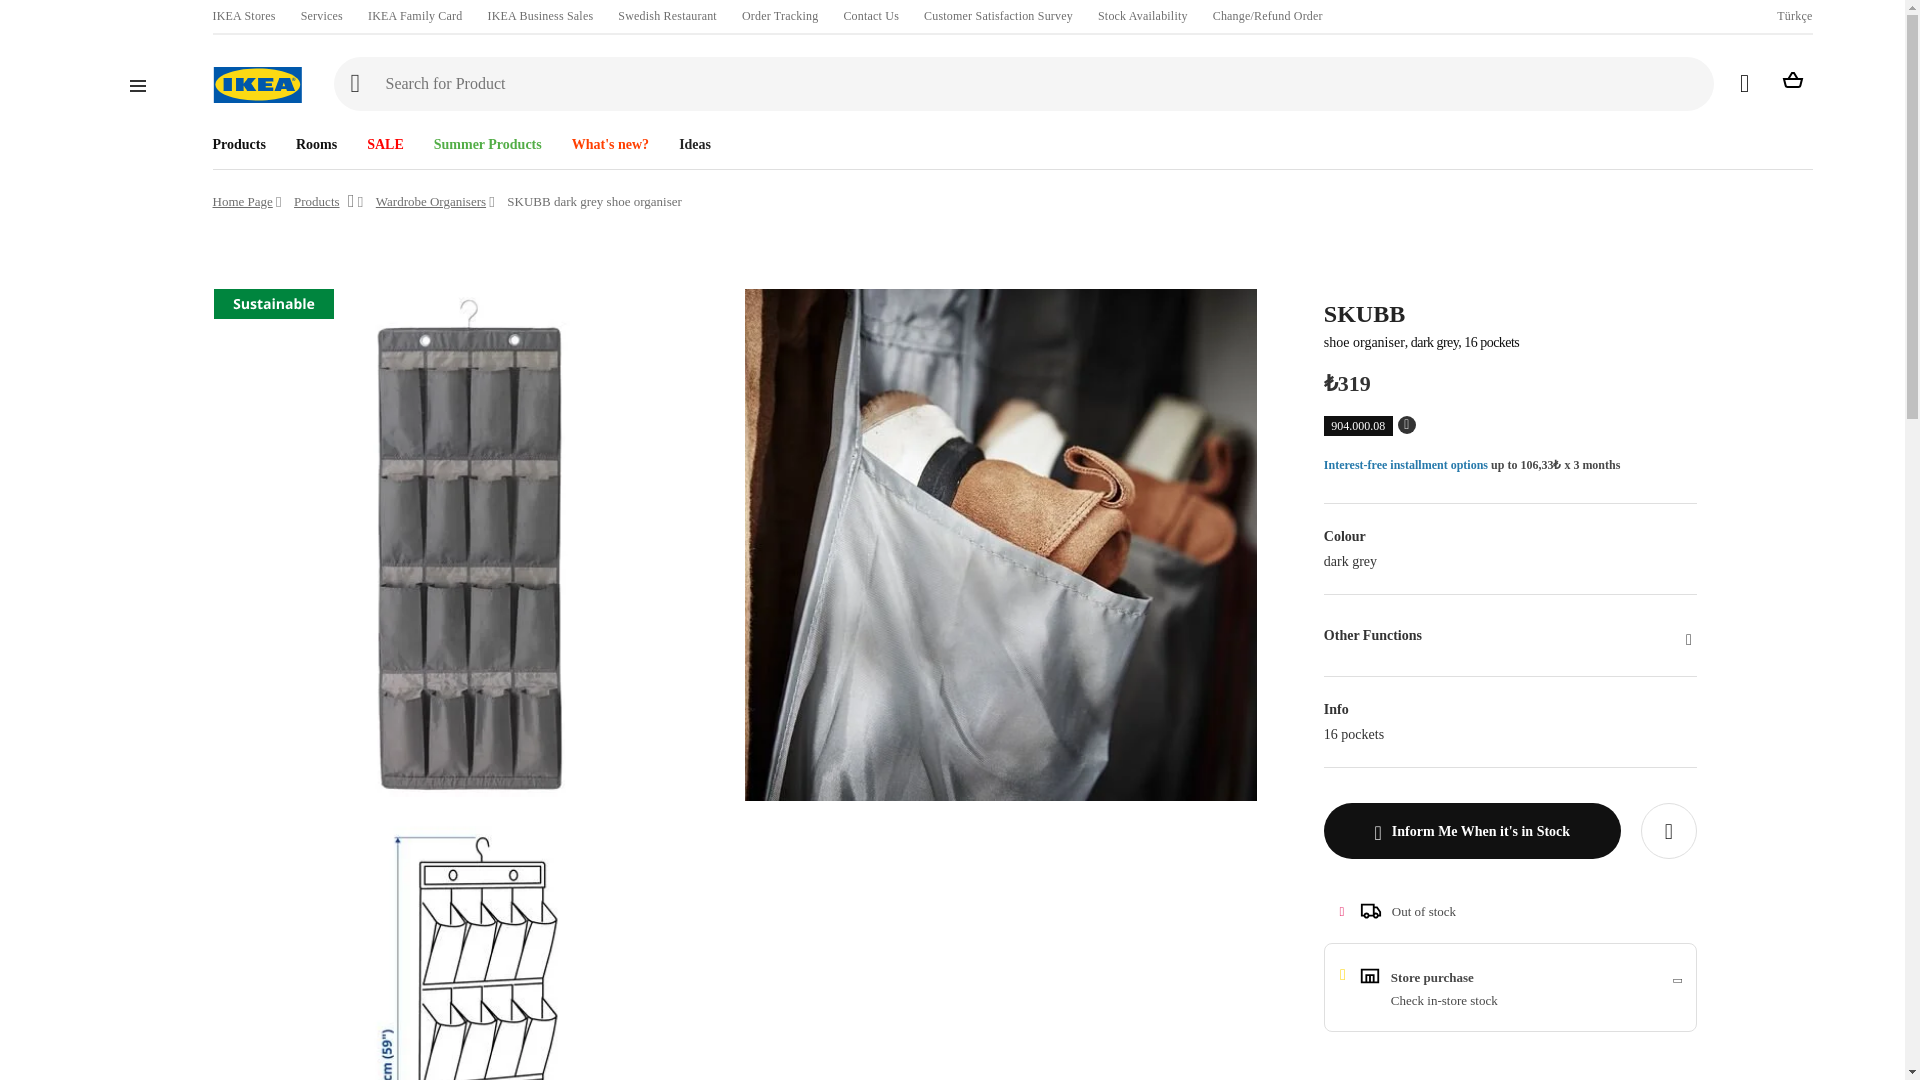 The width and height of the screenshot is (1920, 1080). What do you see at coordinates (256, 84) in the screenshot?
I see `IKEA` at bounding box center [256, 84].